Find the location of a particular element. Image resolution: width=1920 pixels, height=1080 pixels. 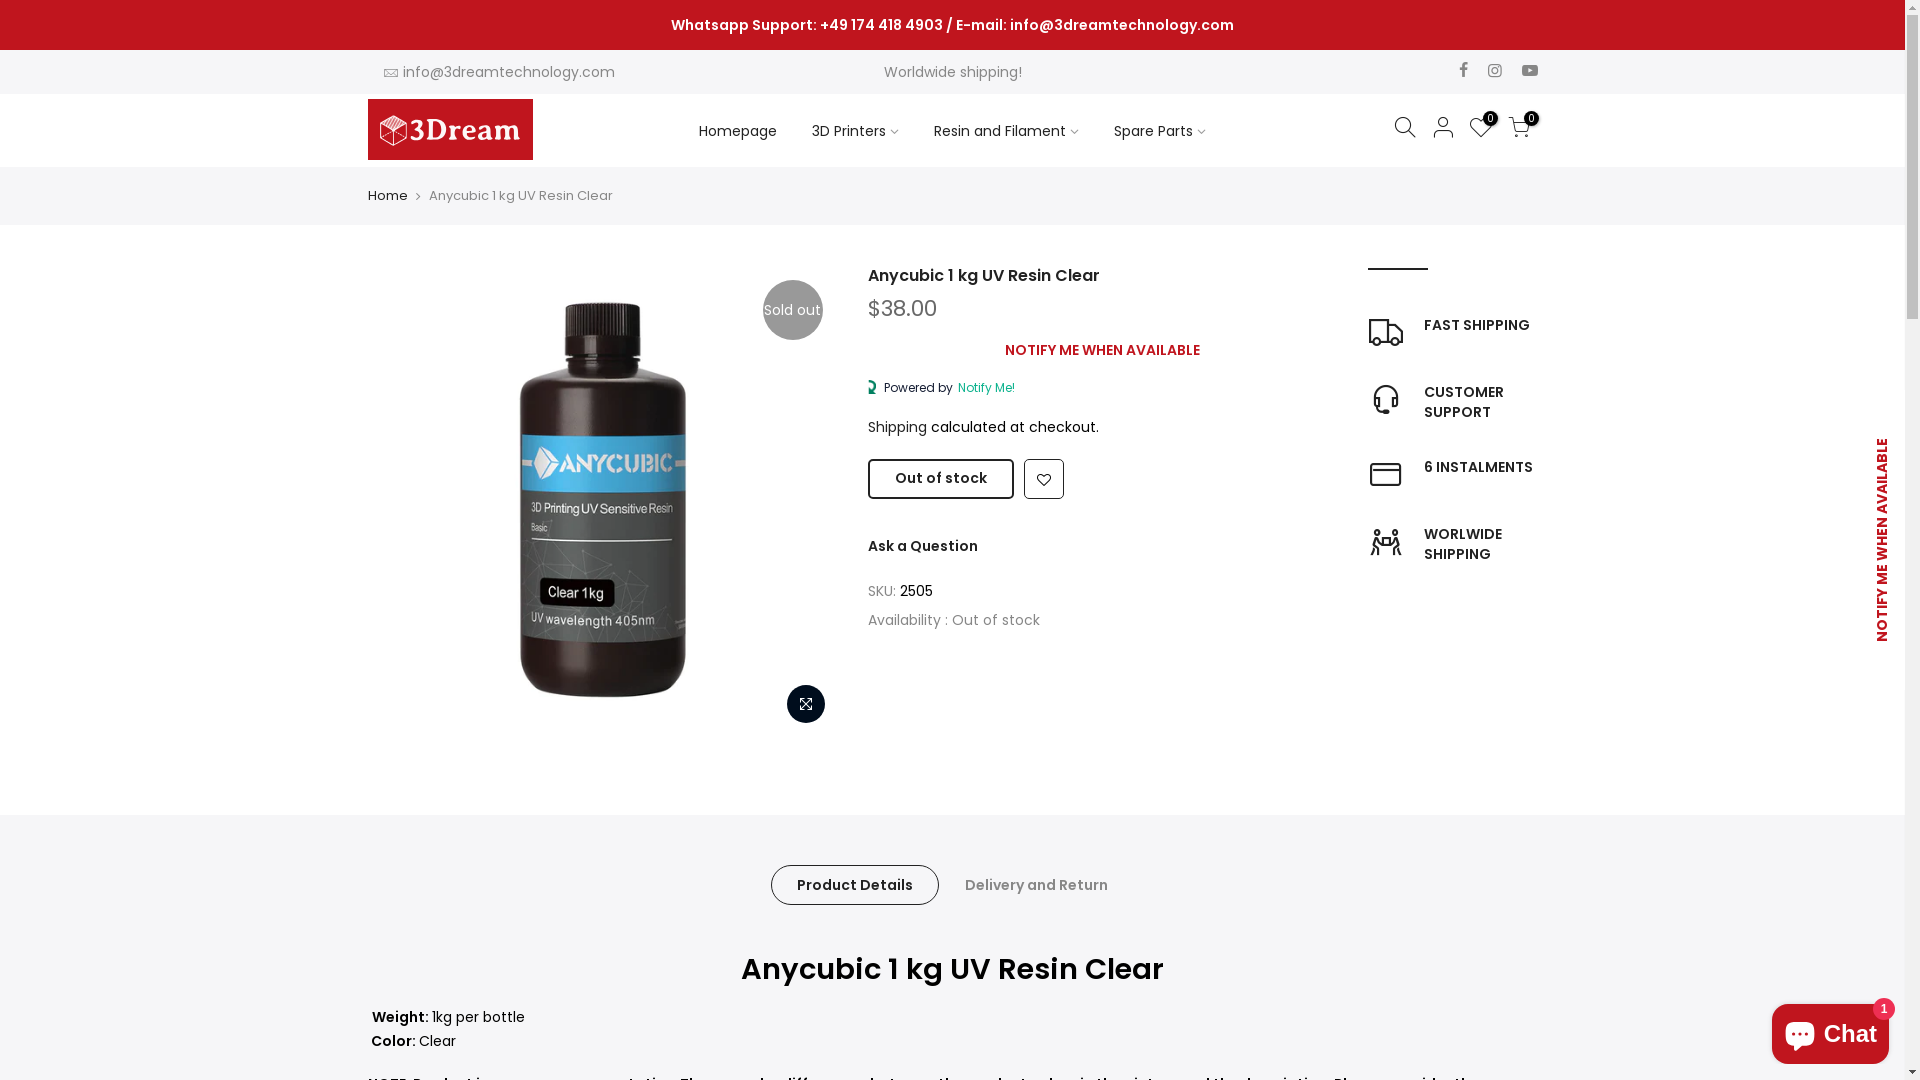

3D Printers is located at coordinates (855, 131).